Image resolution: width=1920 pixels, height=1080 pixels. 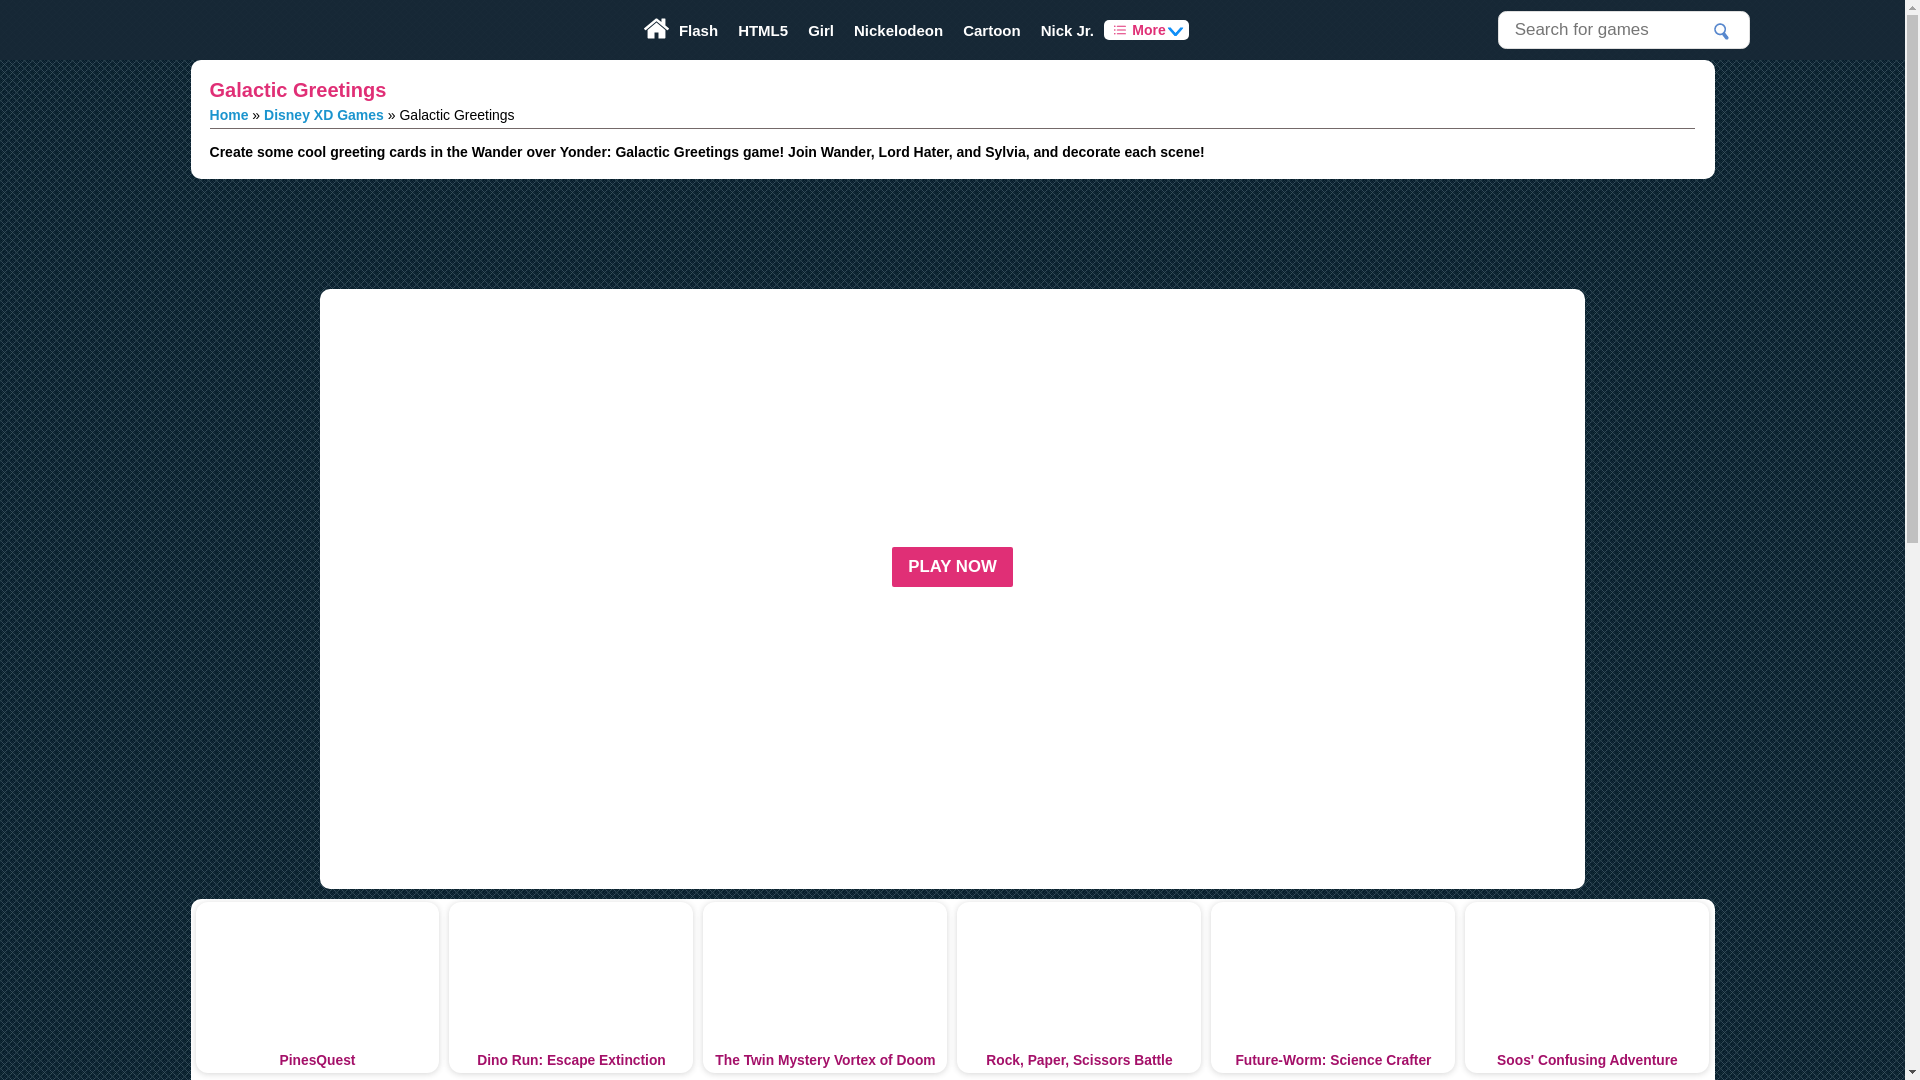 What do you see at coordinates (1146, 30) in the screenshot?
I see `More` at bounding box center [1146, 30].